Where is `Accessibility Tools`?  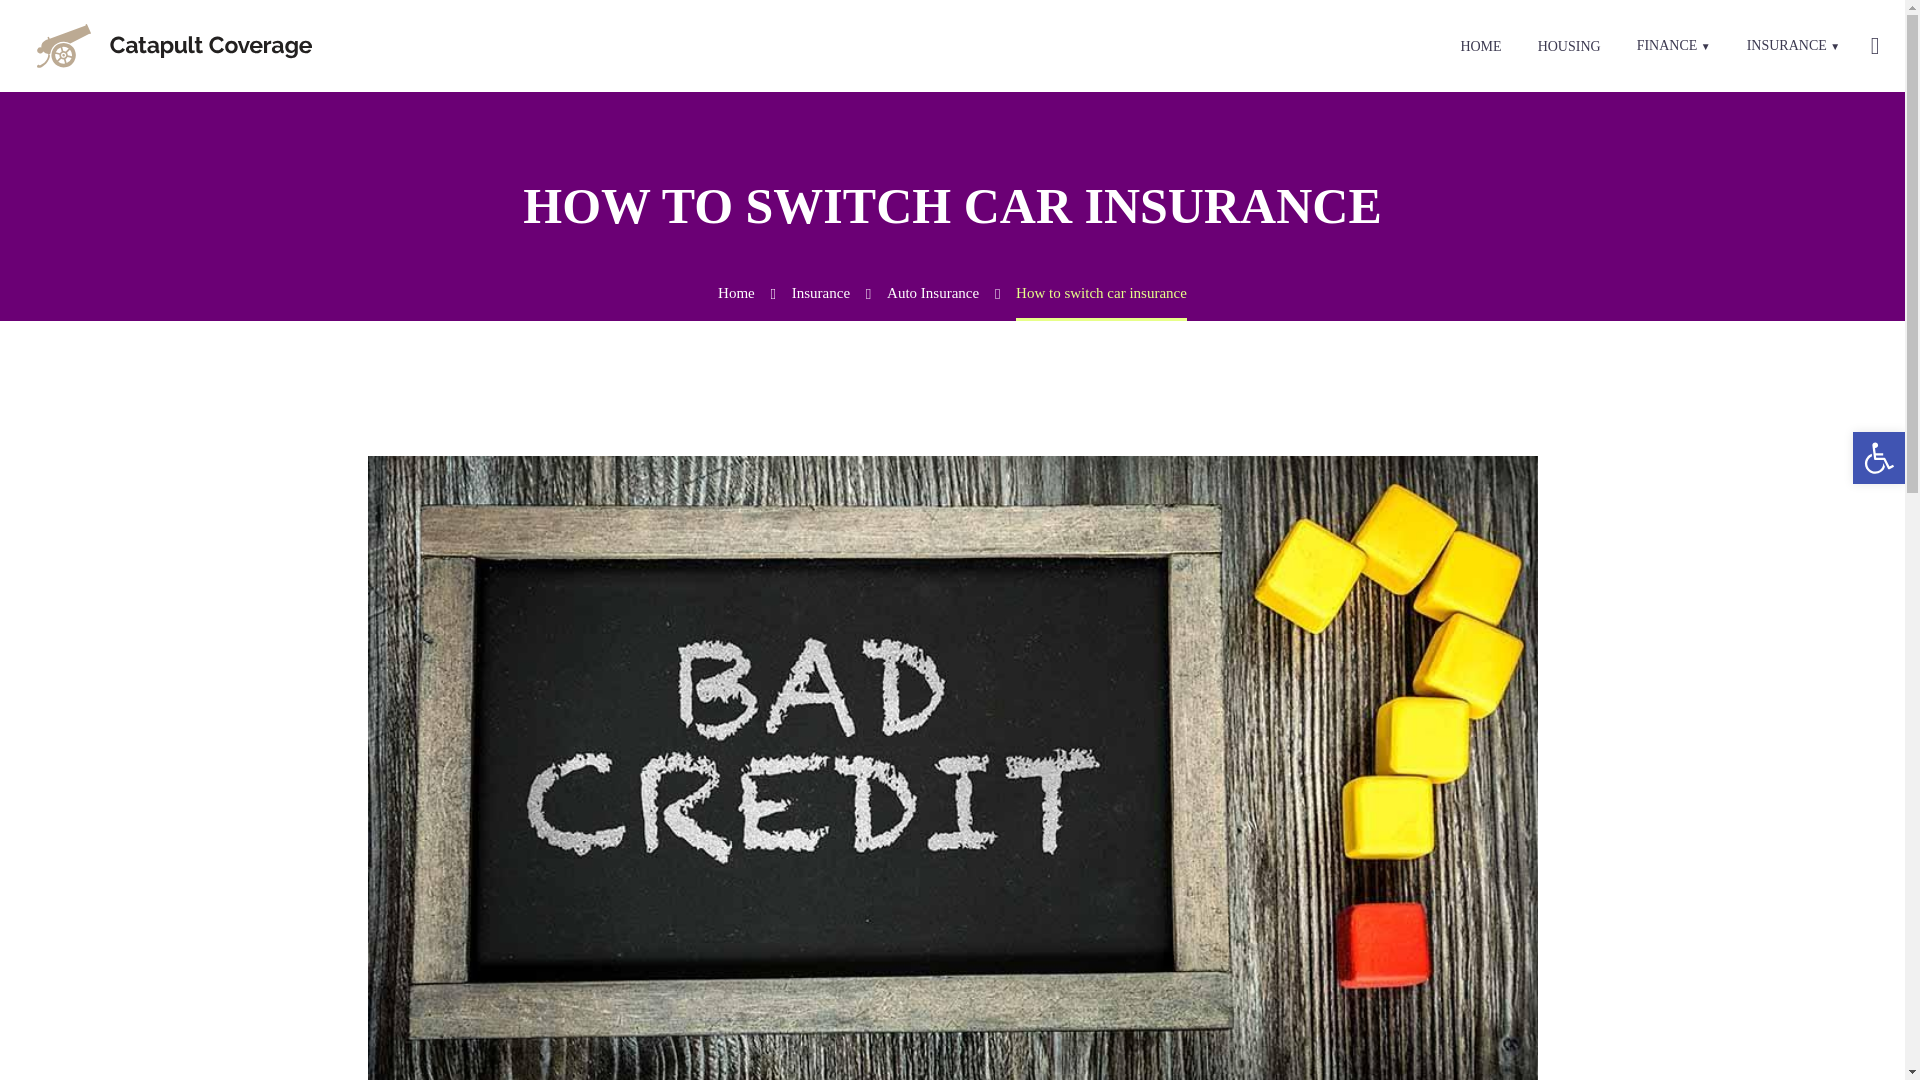
Accessibility Tools is located at coordinates (1878, 458).